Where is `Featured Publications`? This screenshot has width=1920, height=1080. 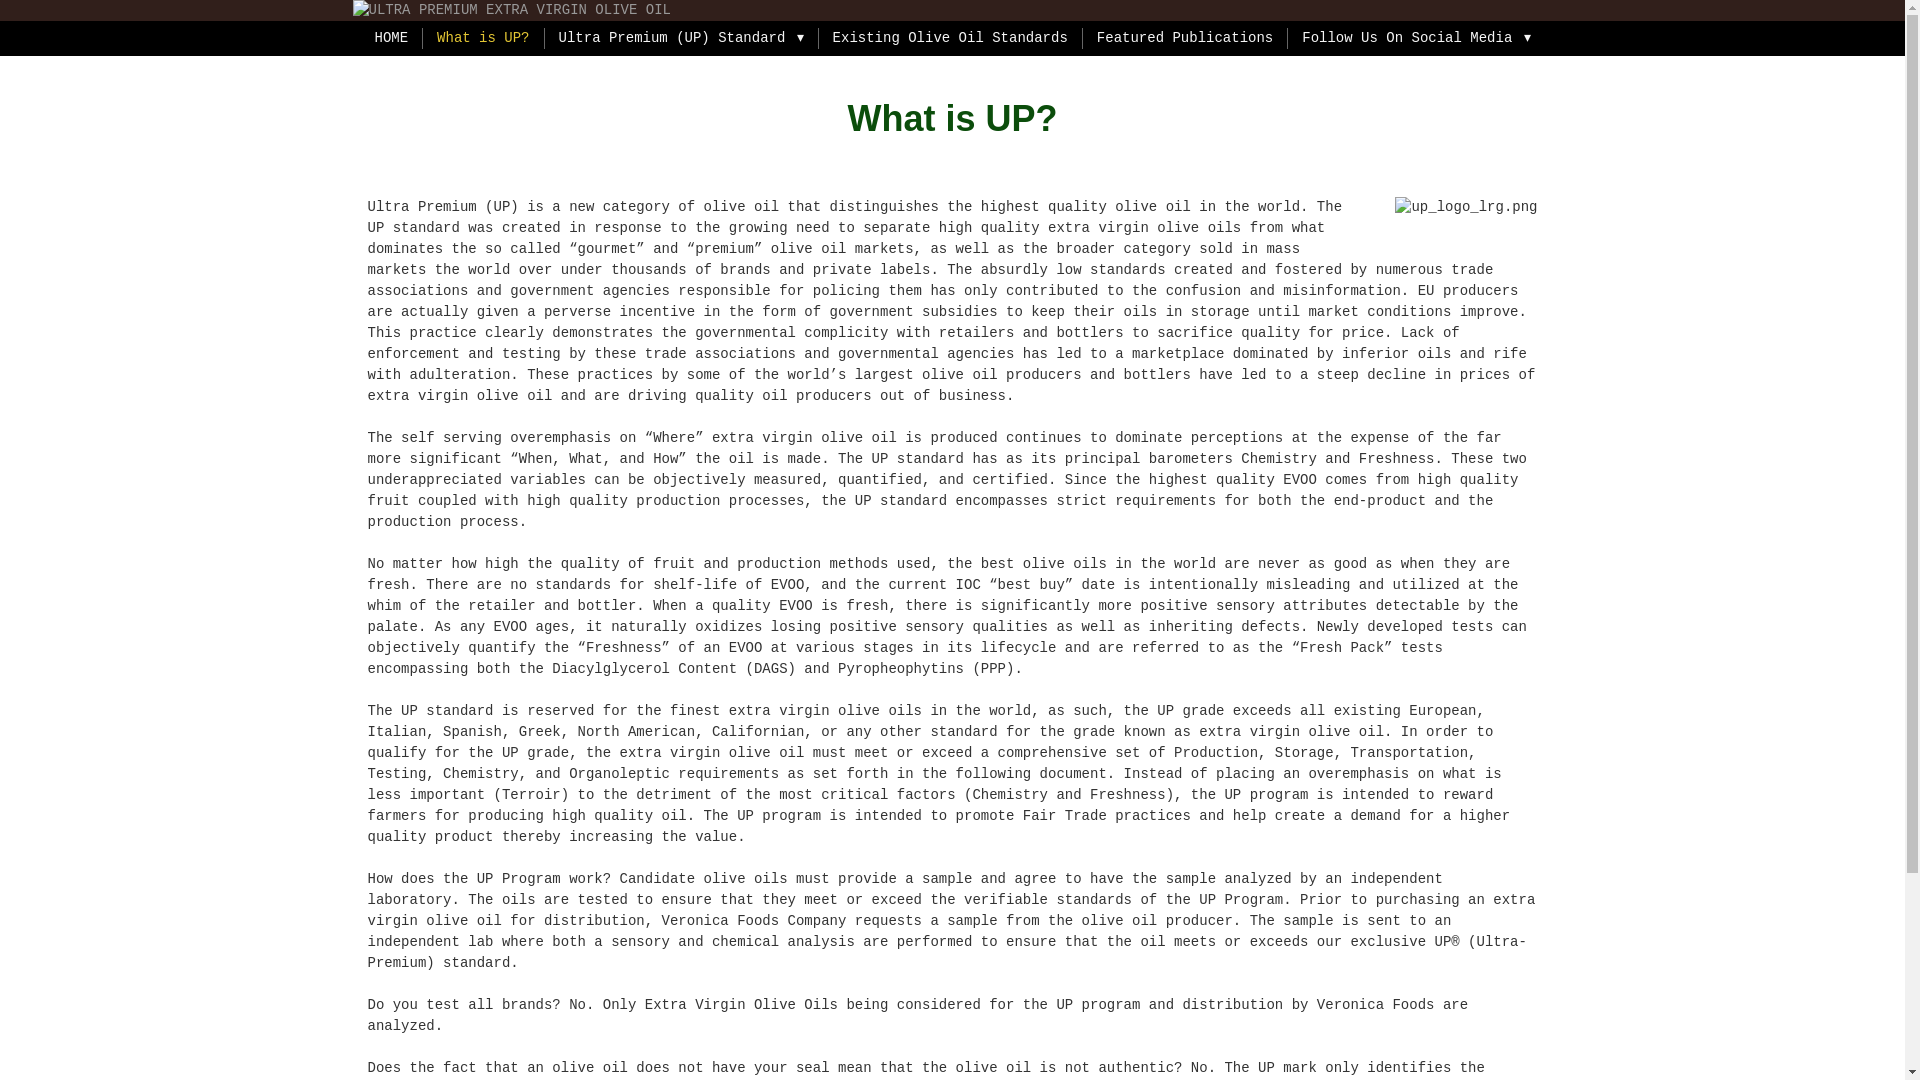
Featured Publications is located at coordinates (1184, 38).